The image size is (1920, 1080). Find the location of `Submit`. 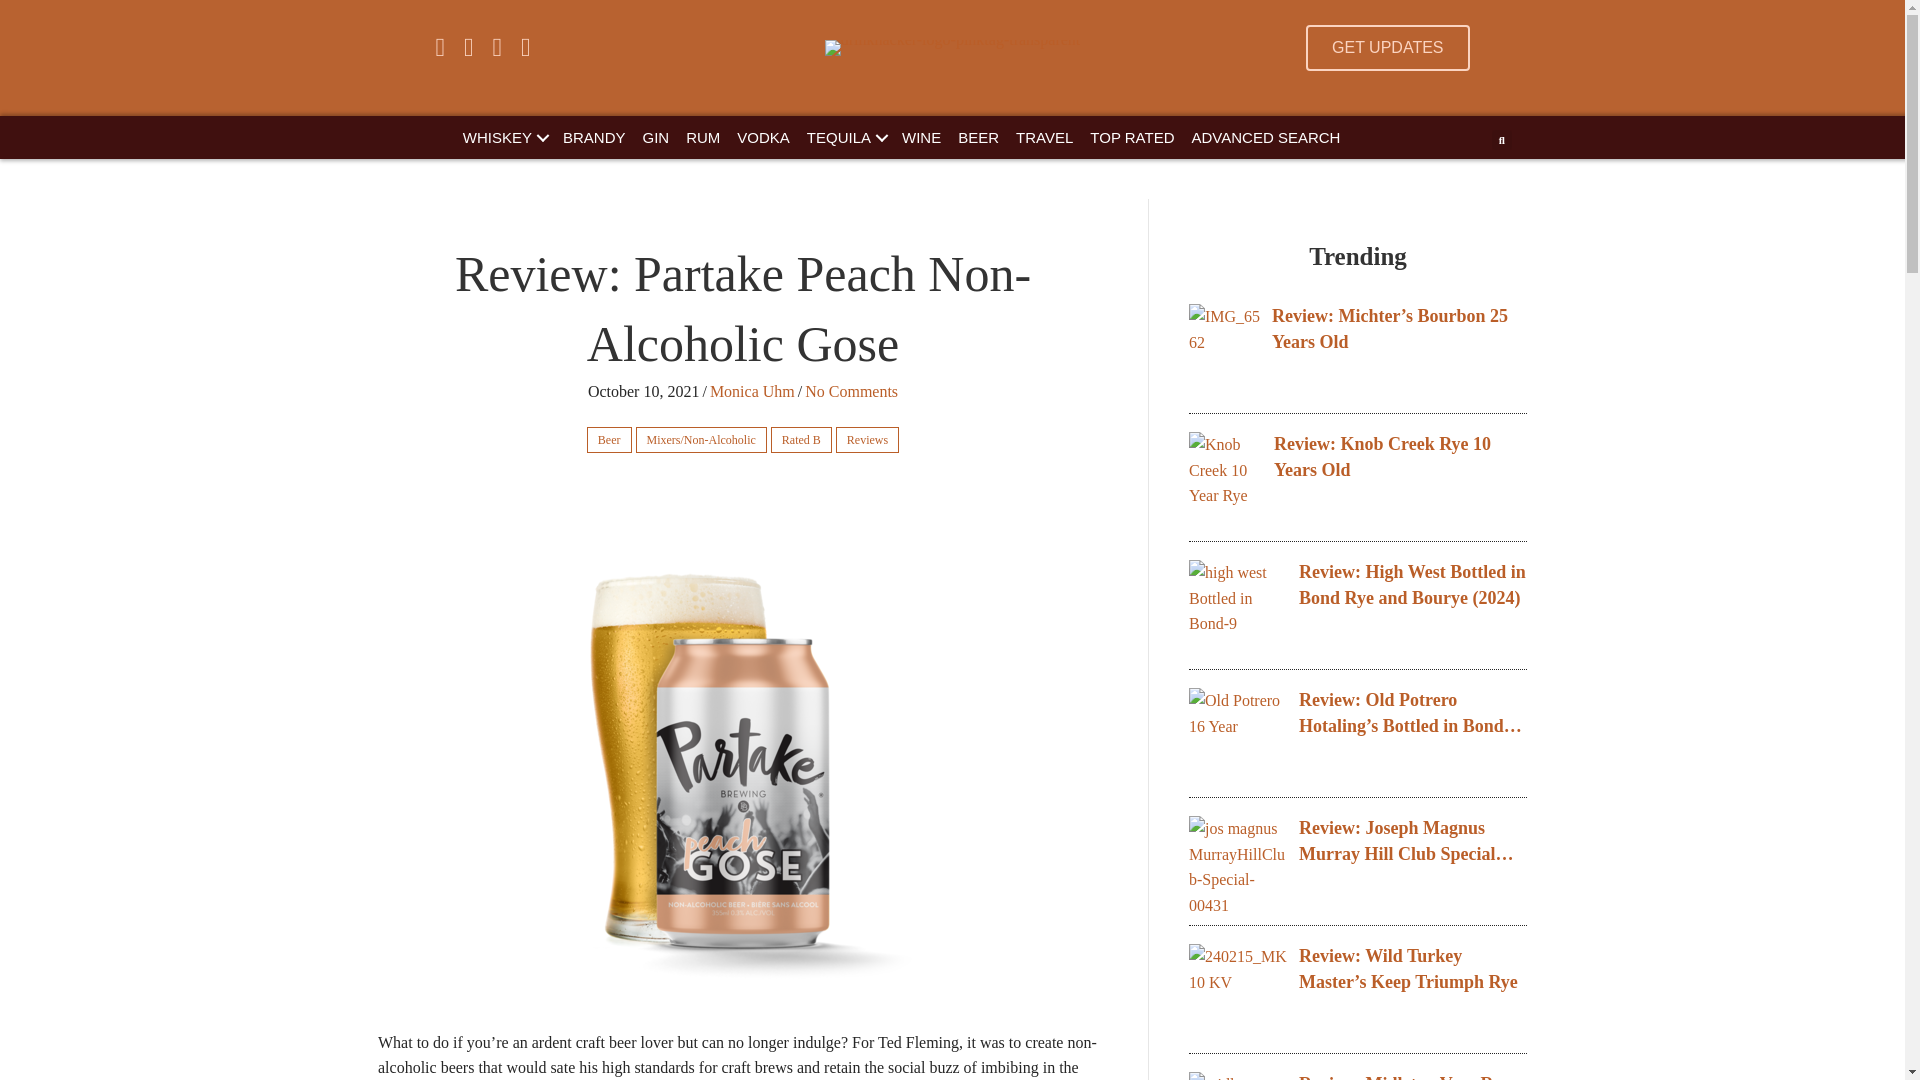

Submit is located at coordinates (975, 407).